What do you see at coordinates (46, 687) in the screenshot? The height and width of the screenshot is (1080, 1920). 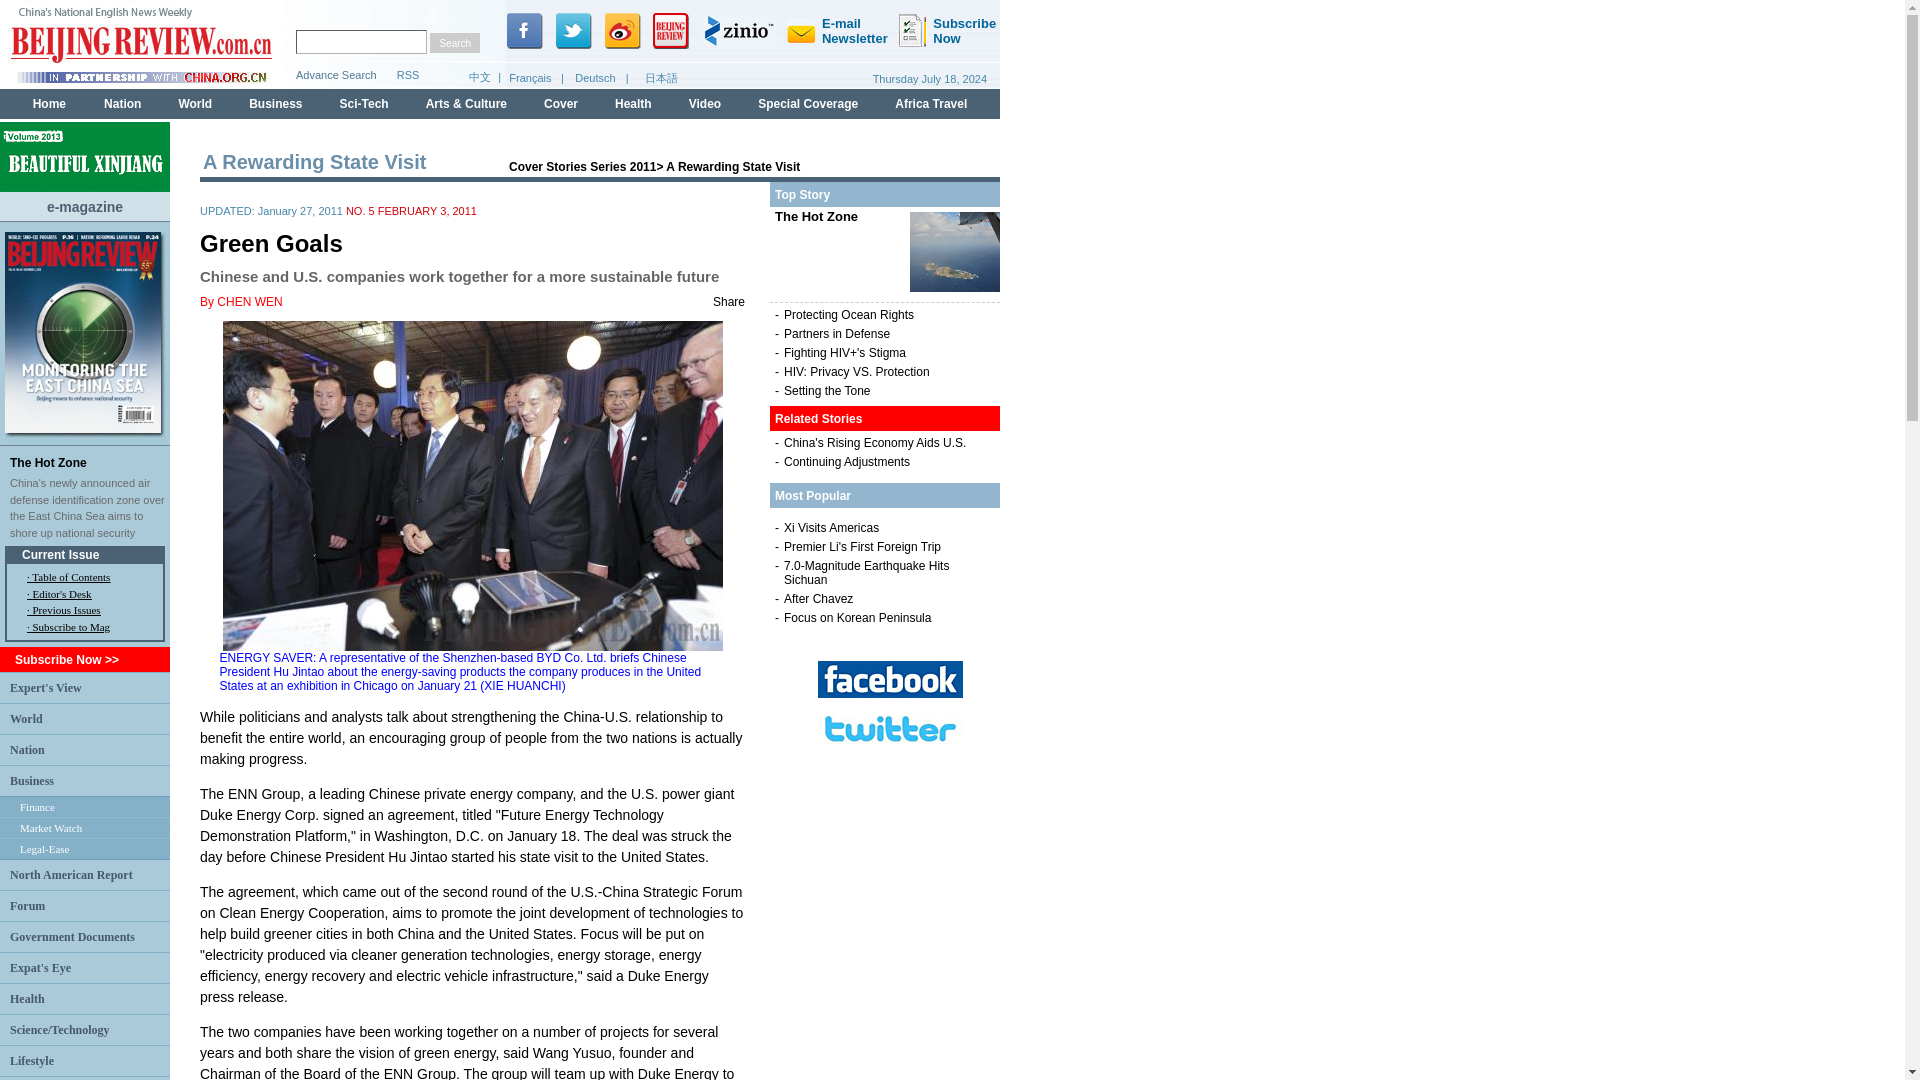 I see `Expert's View` at bounding box center [46, 687].